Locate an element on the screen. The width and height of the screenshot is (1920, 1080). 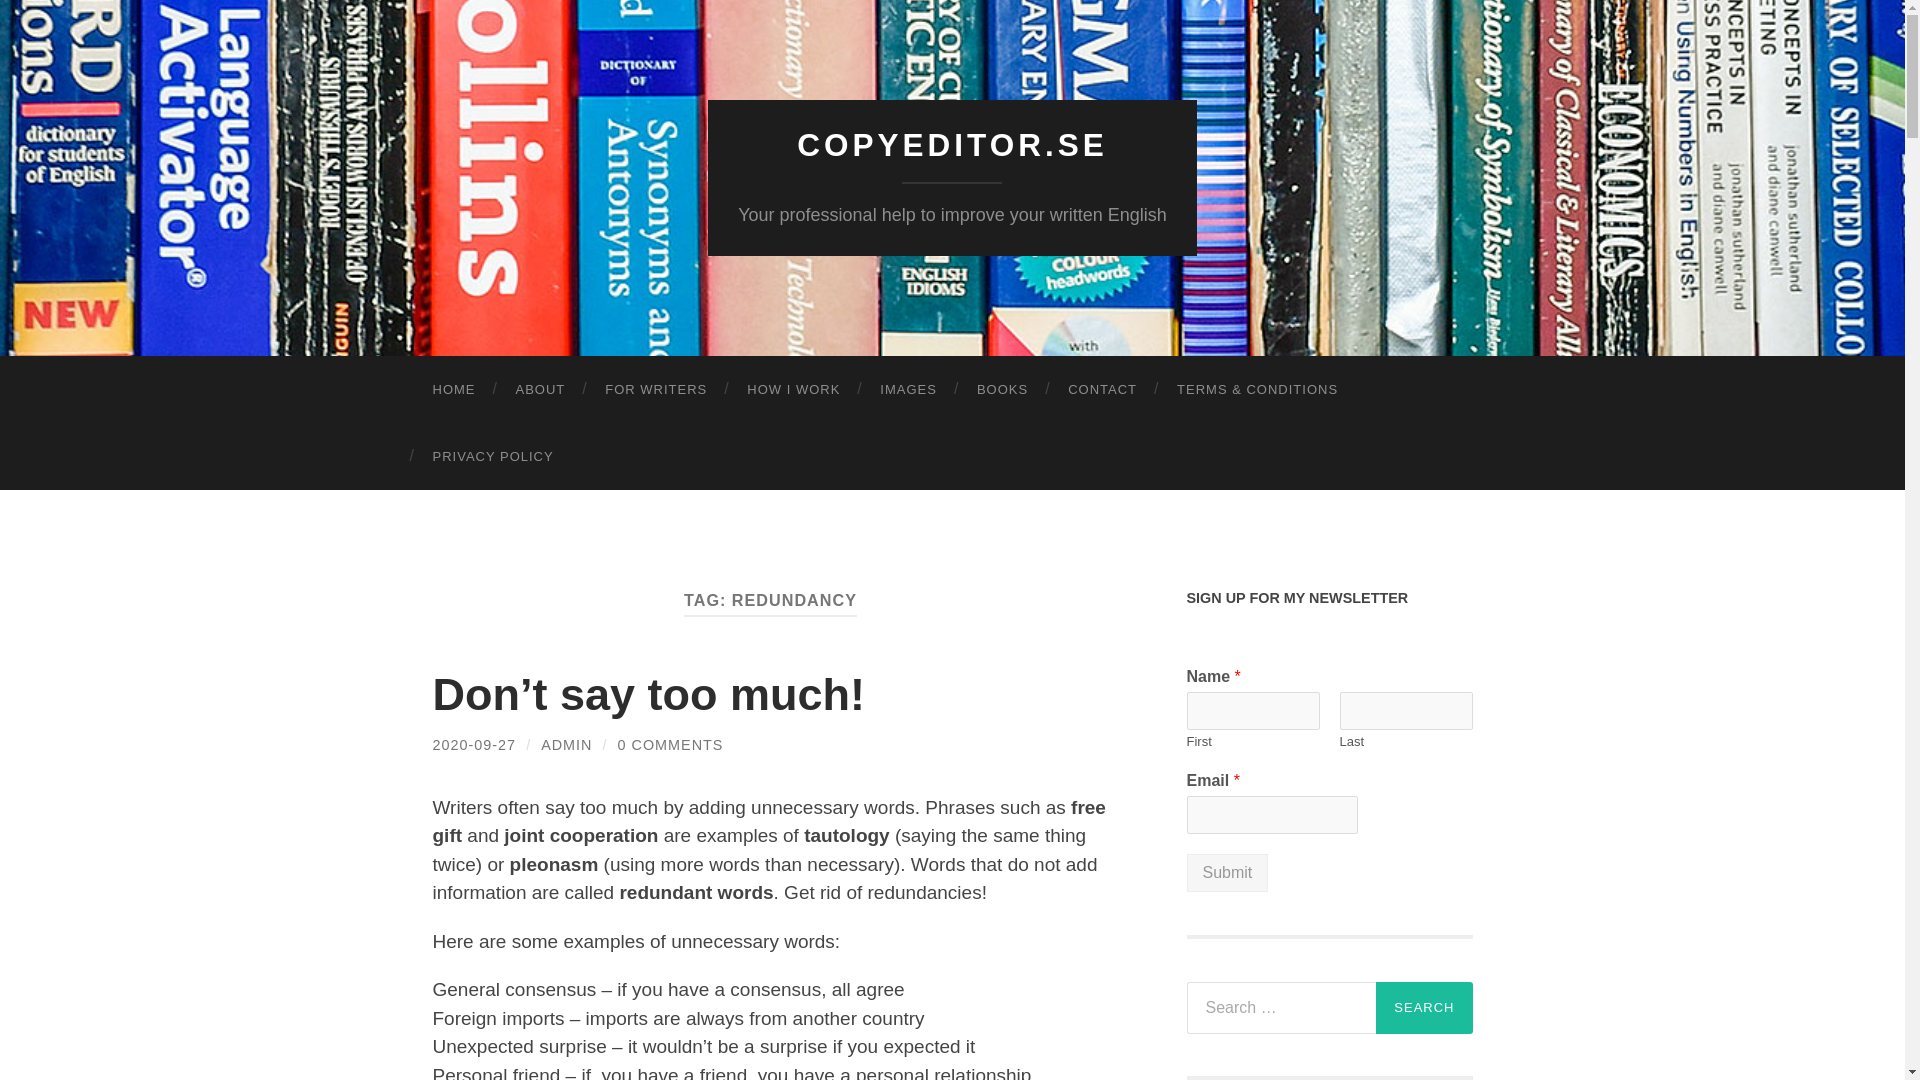
Posts by admin is located at coordinates (566, 744).